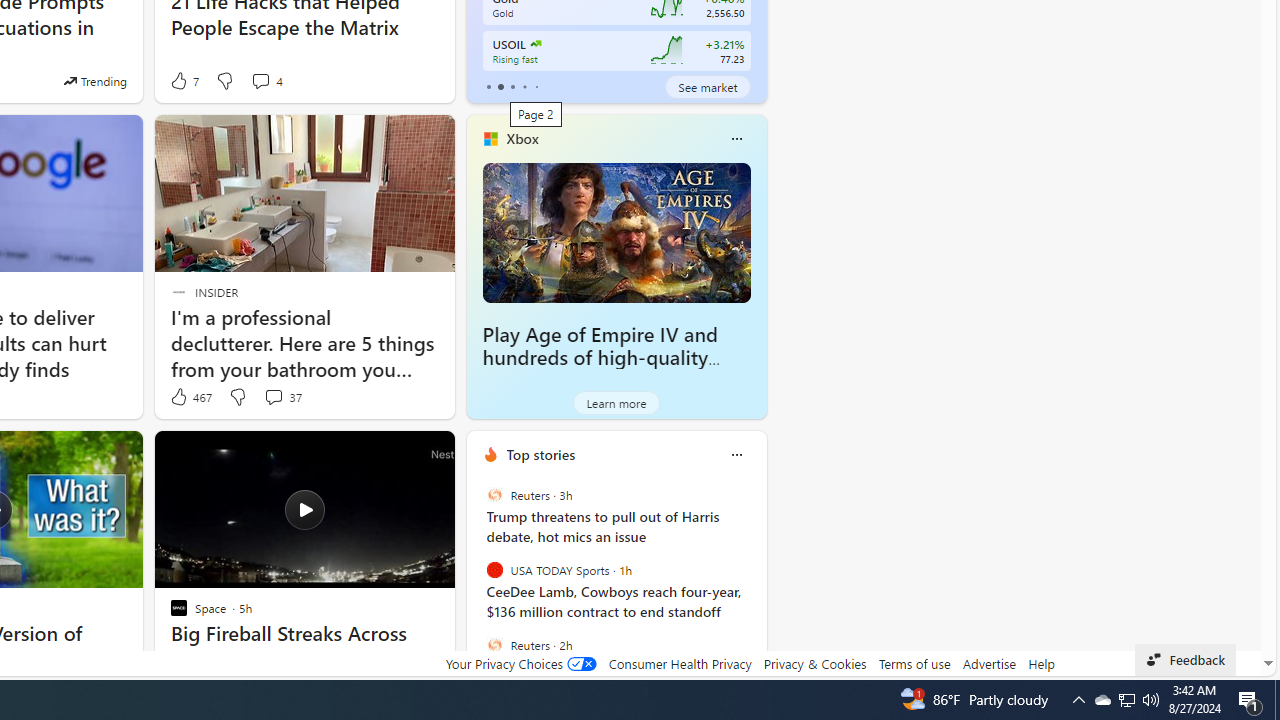 This screenshot has width=1280, height=720. Describe the element at coordinates (534, 44) in the screenshot. I see `US Oil WTI` at that location.